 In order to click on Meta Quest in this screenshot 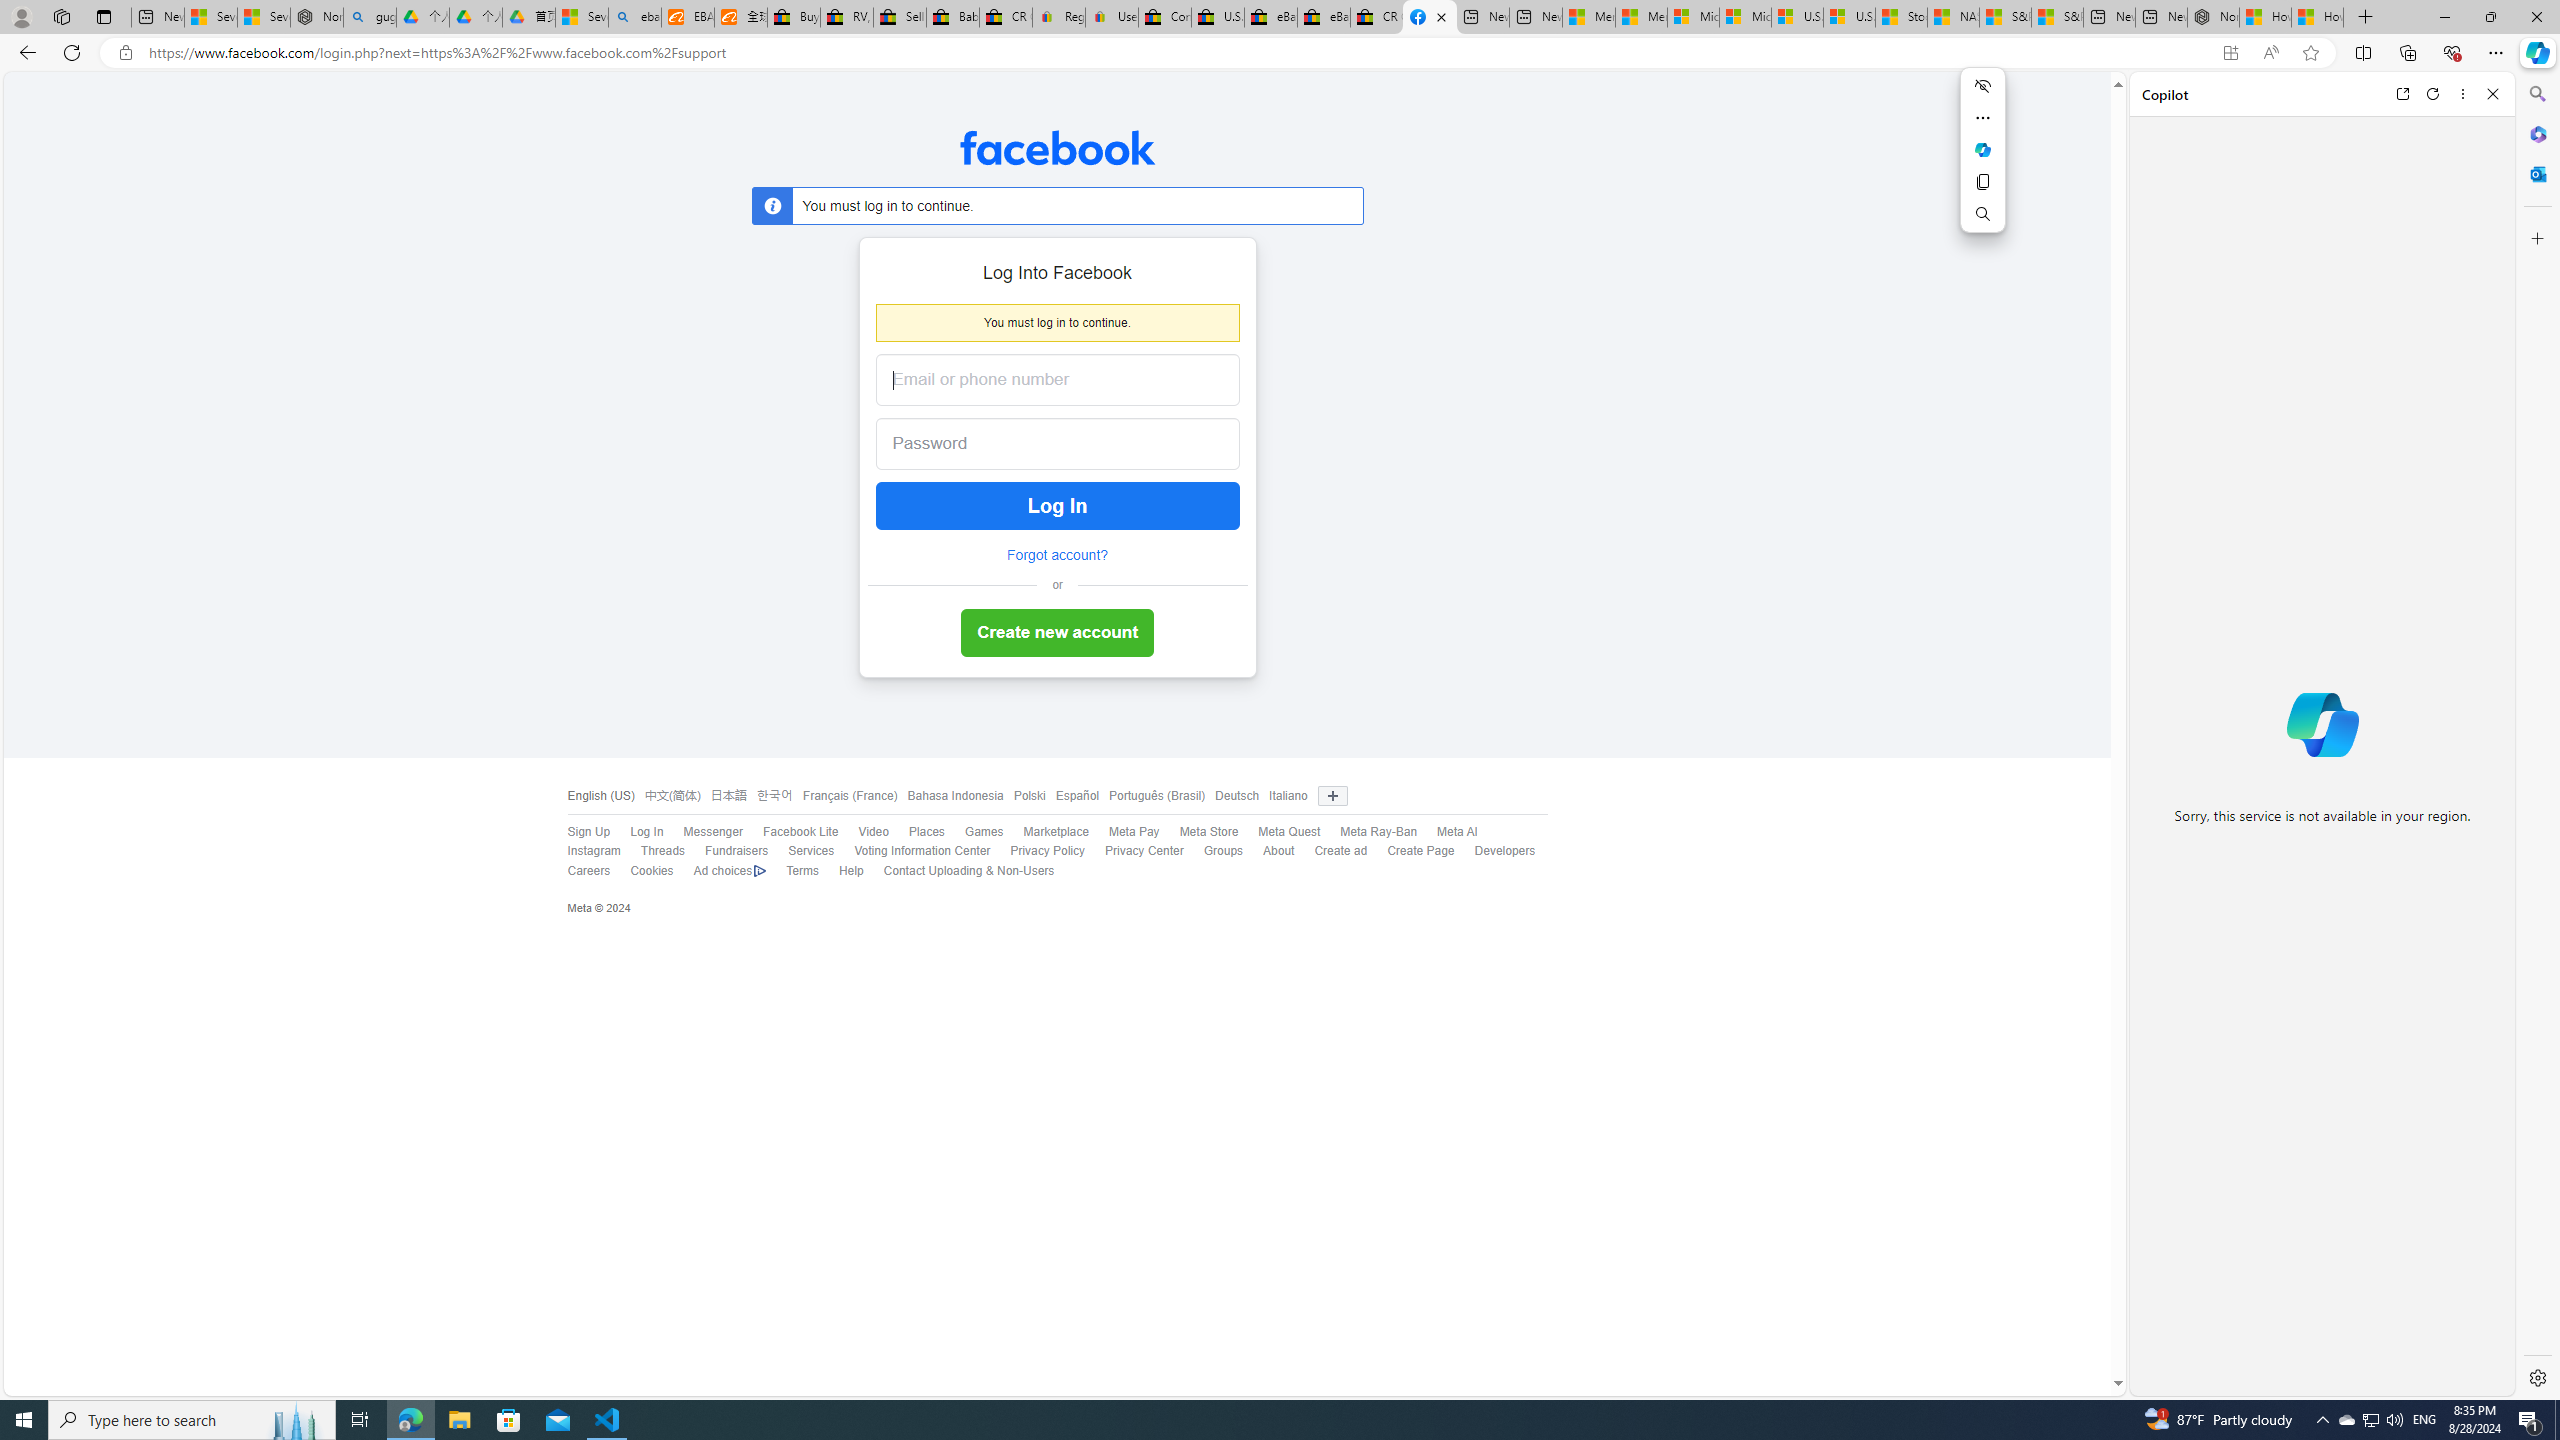, I will do `click(1280, 832)`.